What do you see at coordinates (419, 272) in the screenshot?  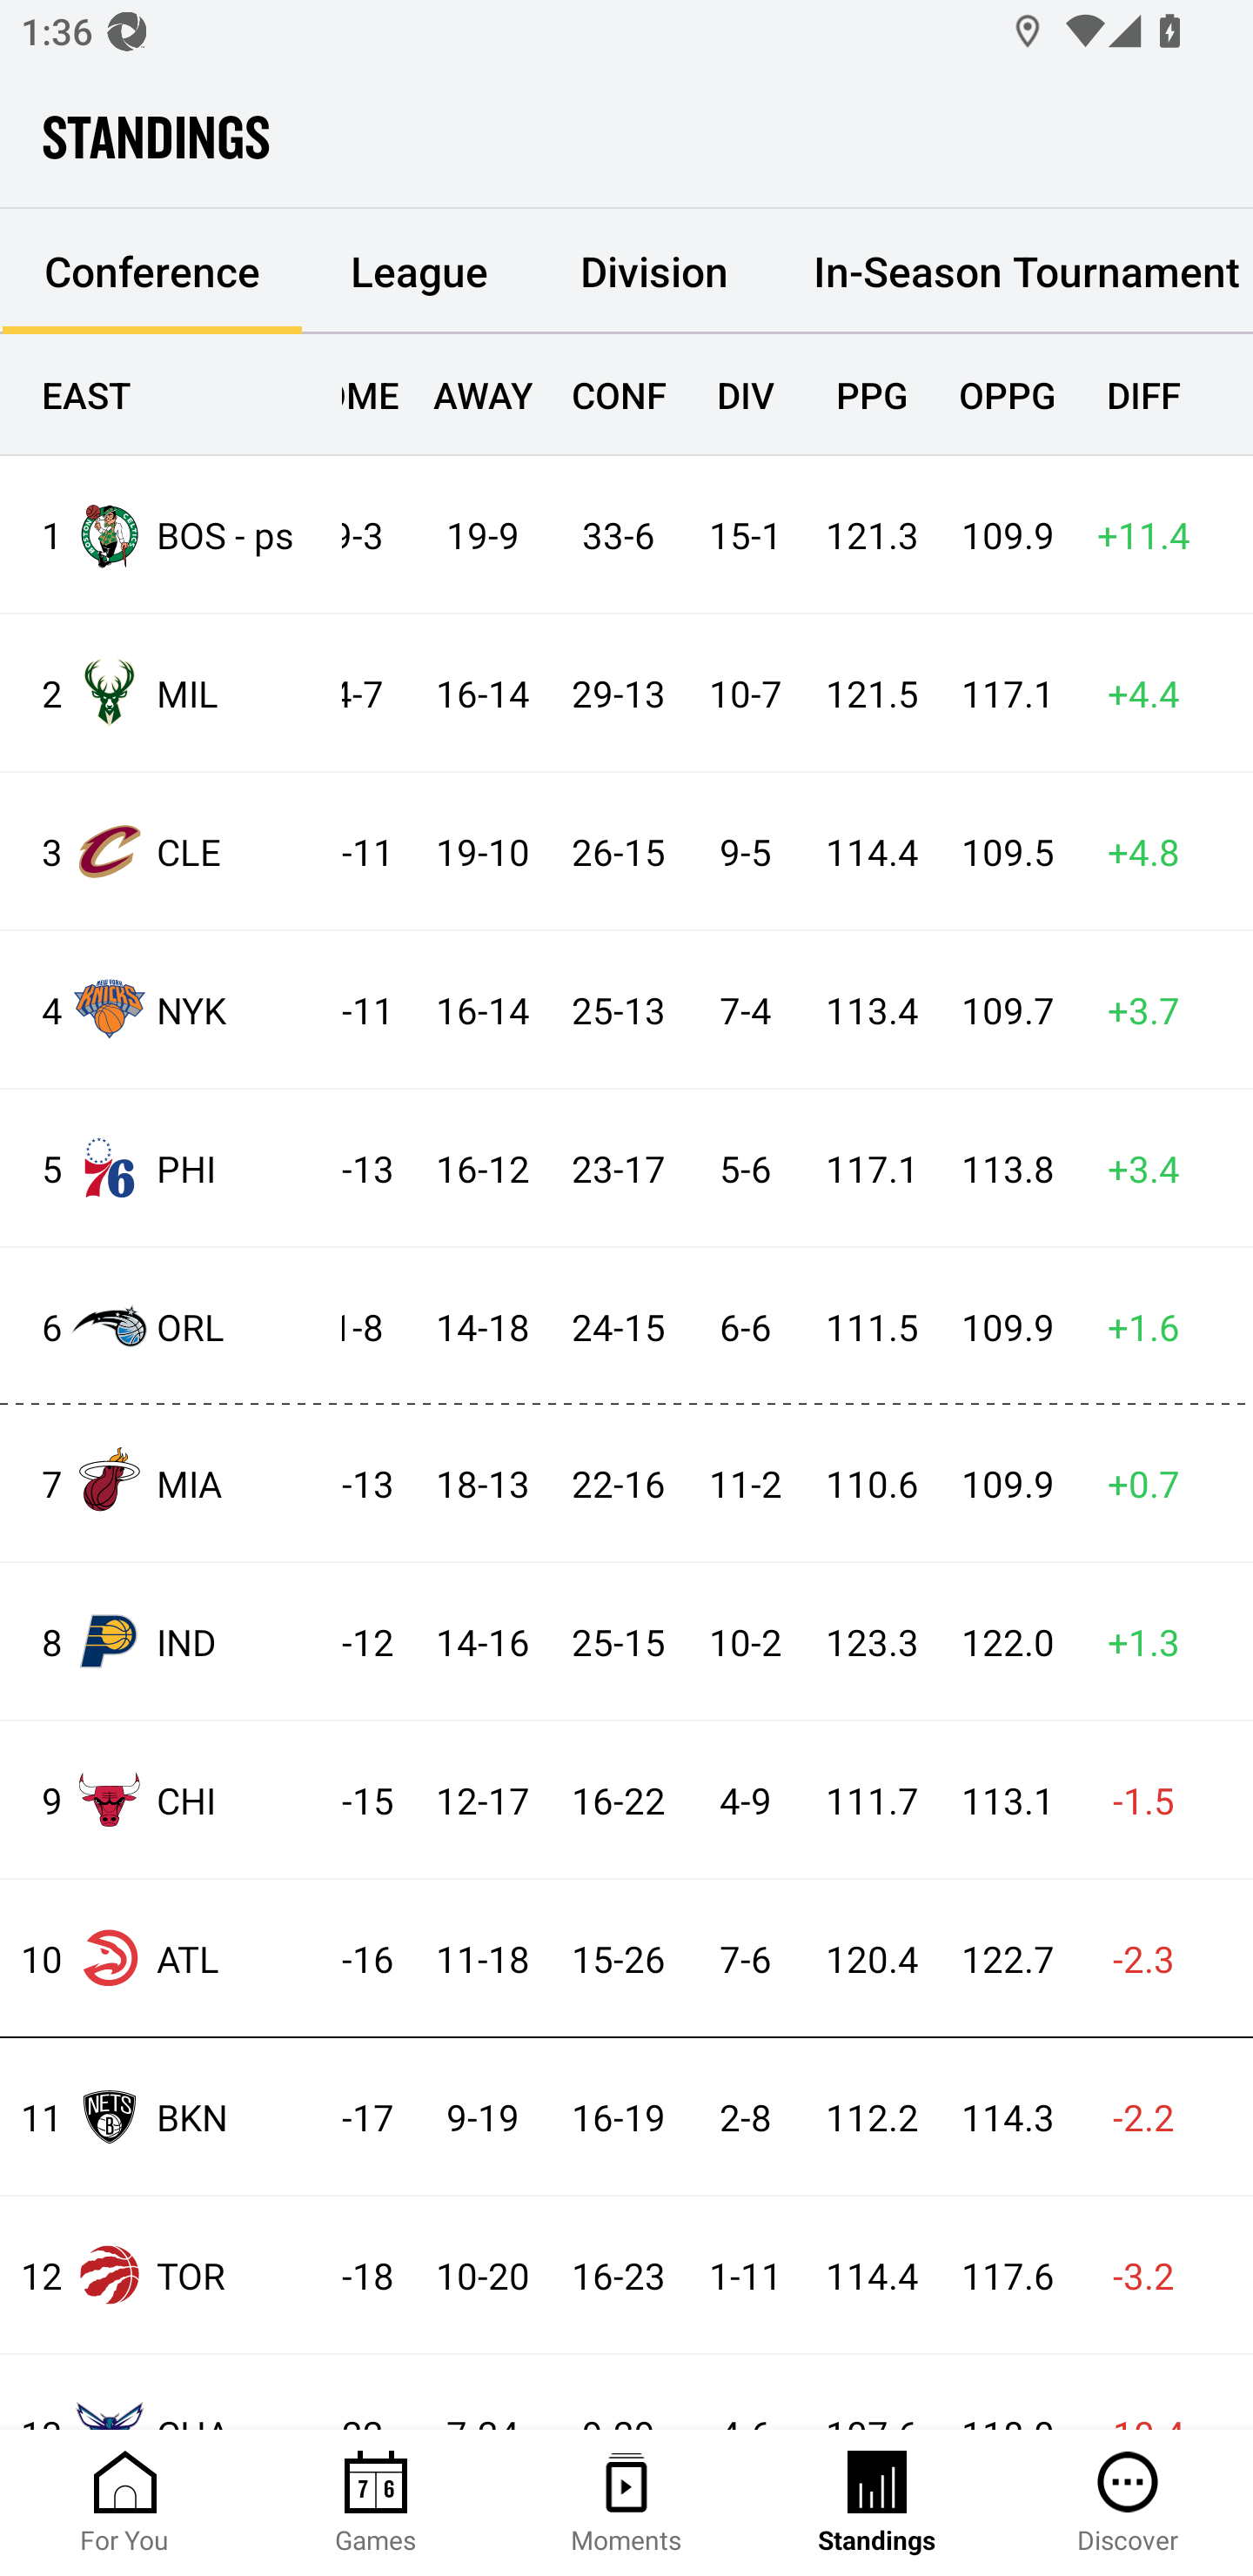 I see `League` at bounding box center [419, 272].